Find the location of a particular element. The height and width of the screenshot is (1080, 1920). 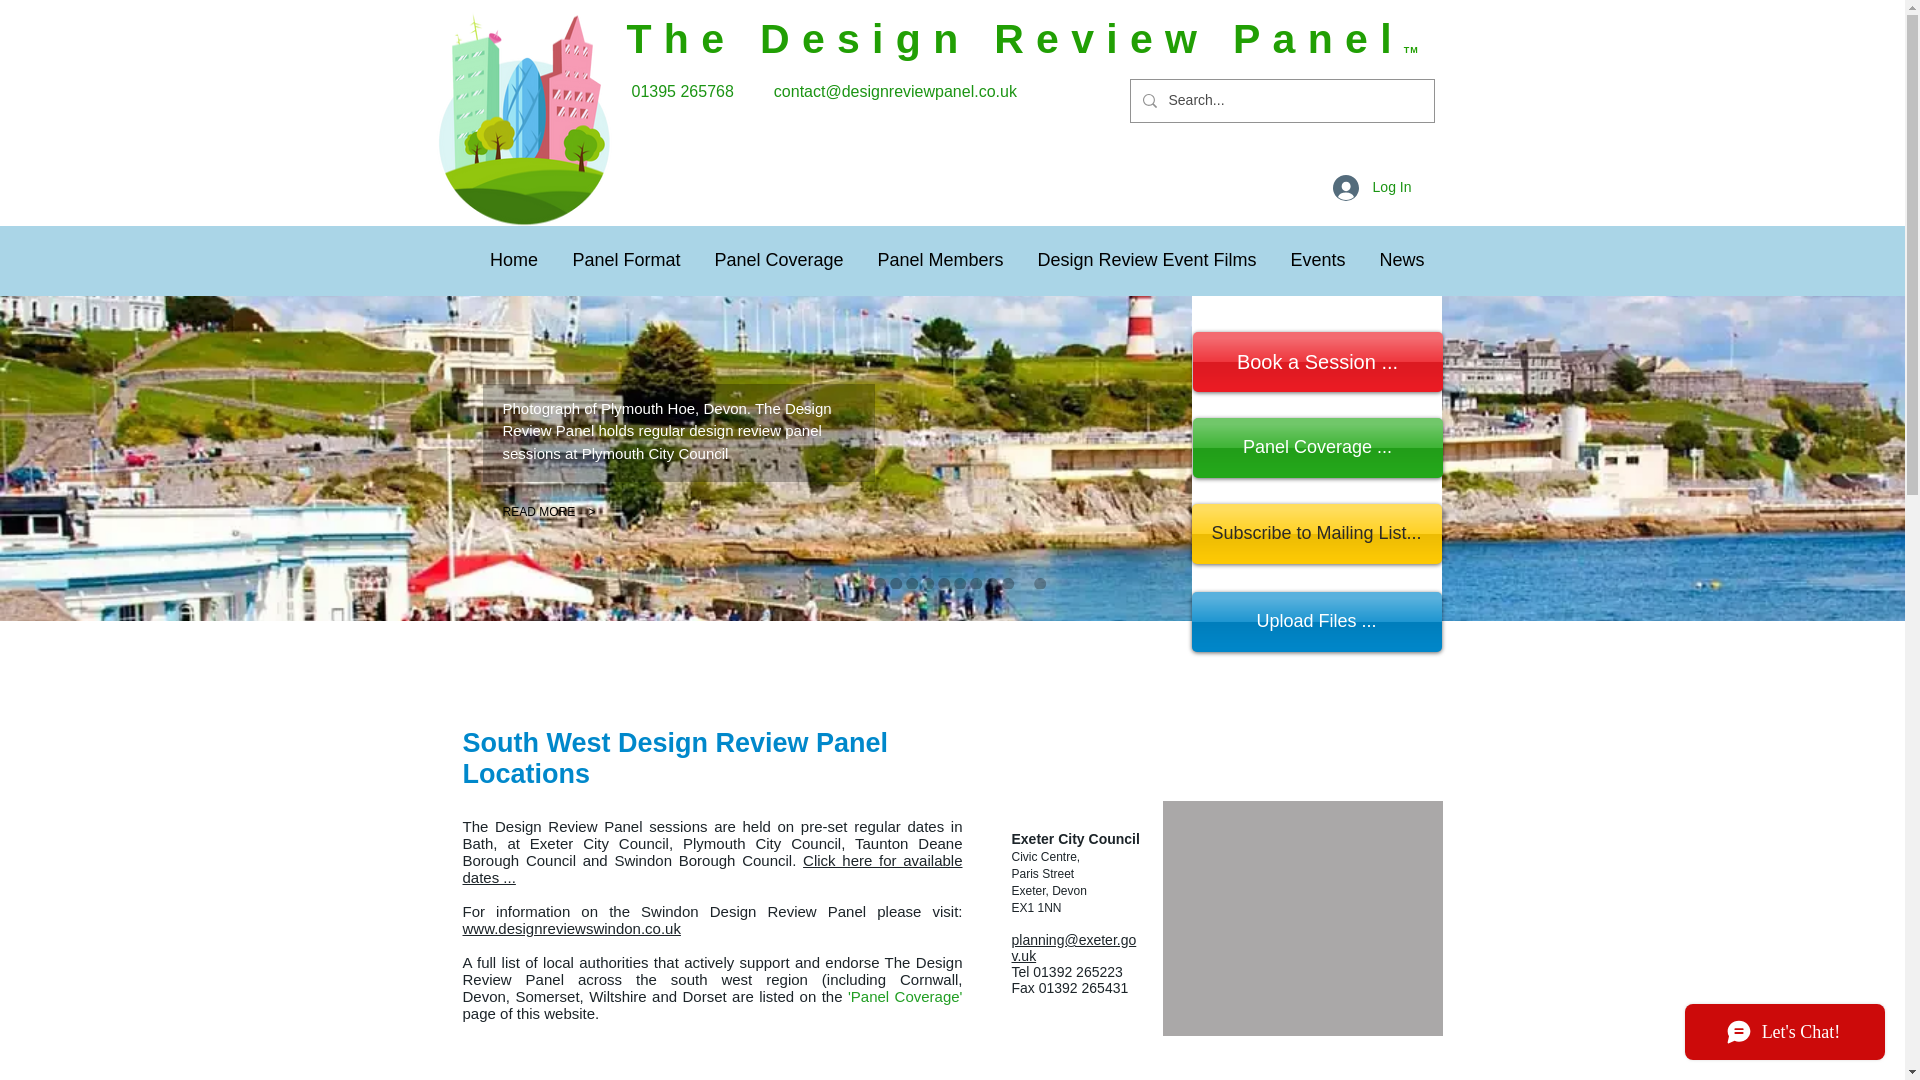

Events is located at coordinates (1318, 260).